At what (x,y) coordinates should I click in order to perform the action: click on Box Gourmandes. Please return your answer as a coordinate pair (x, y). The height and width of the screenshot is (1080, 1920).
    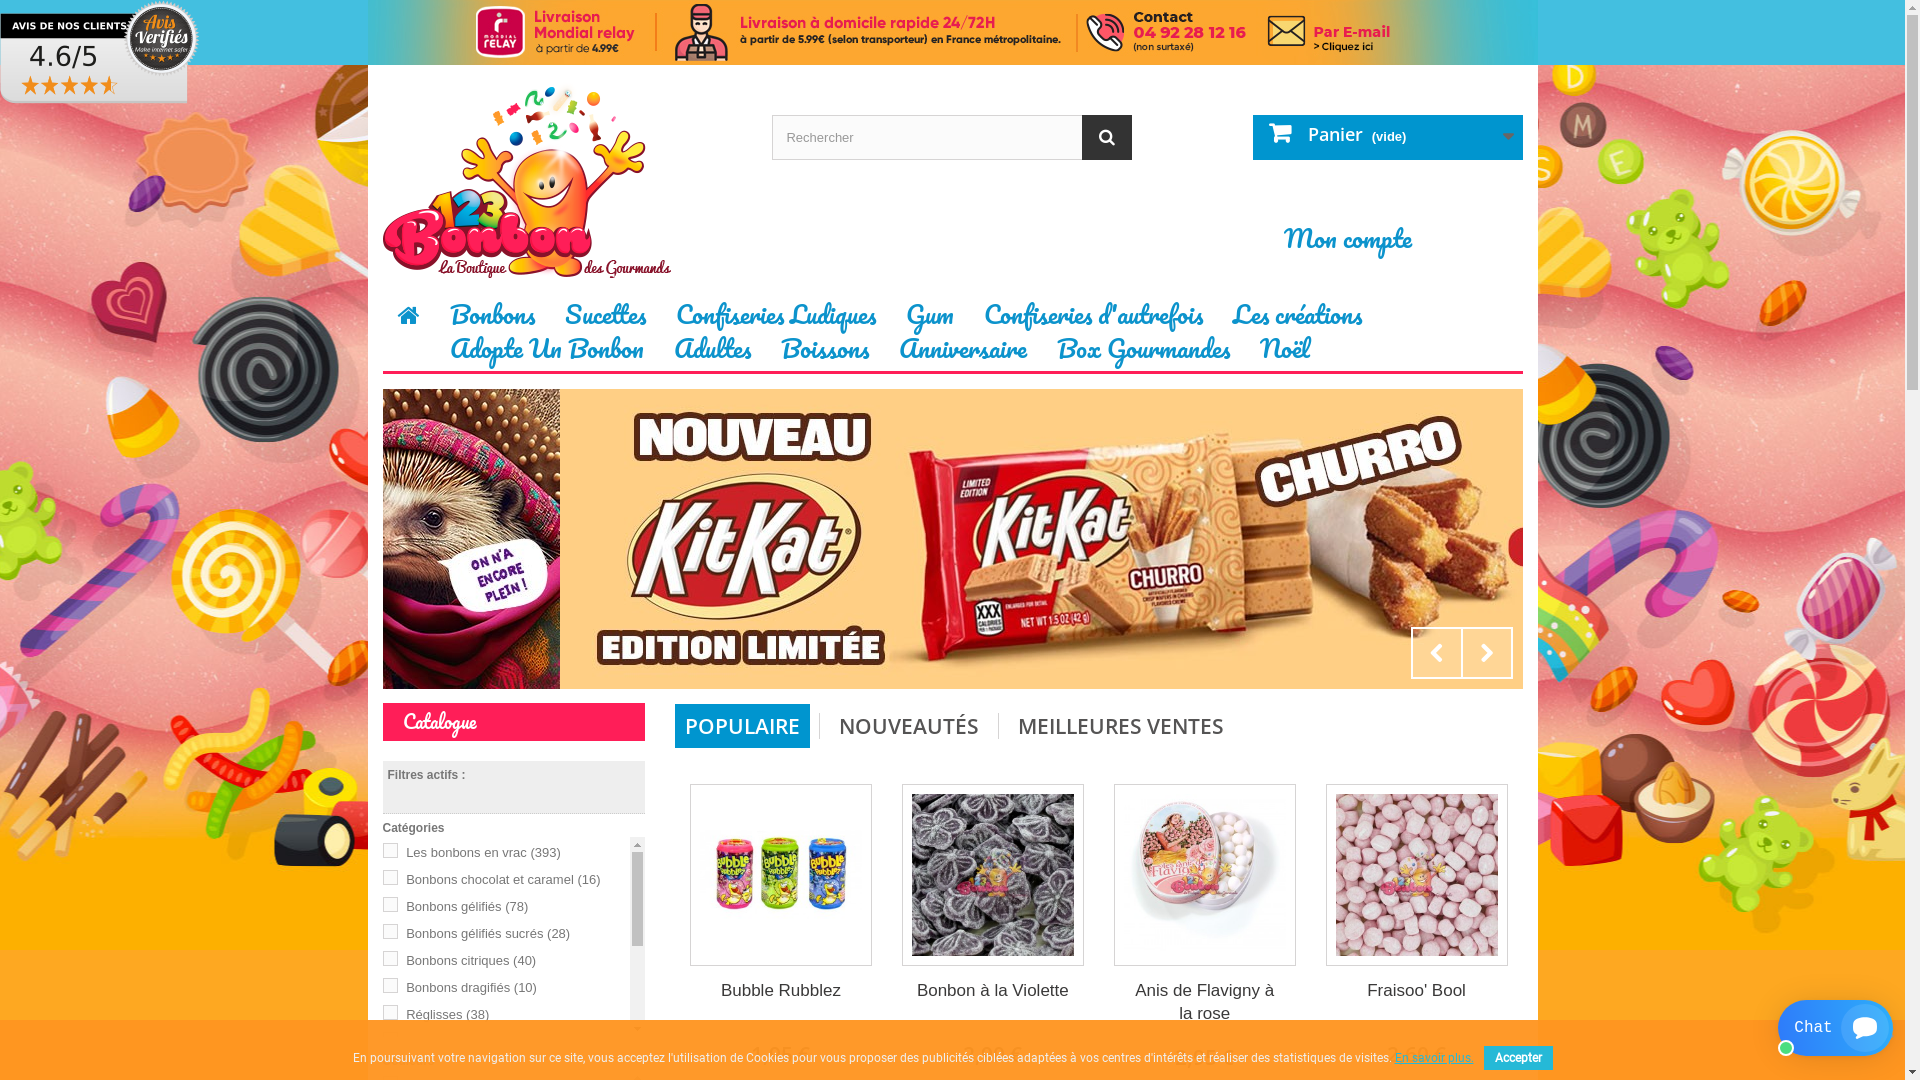
    Looking at the image, I should click on (1144, 355).